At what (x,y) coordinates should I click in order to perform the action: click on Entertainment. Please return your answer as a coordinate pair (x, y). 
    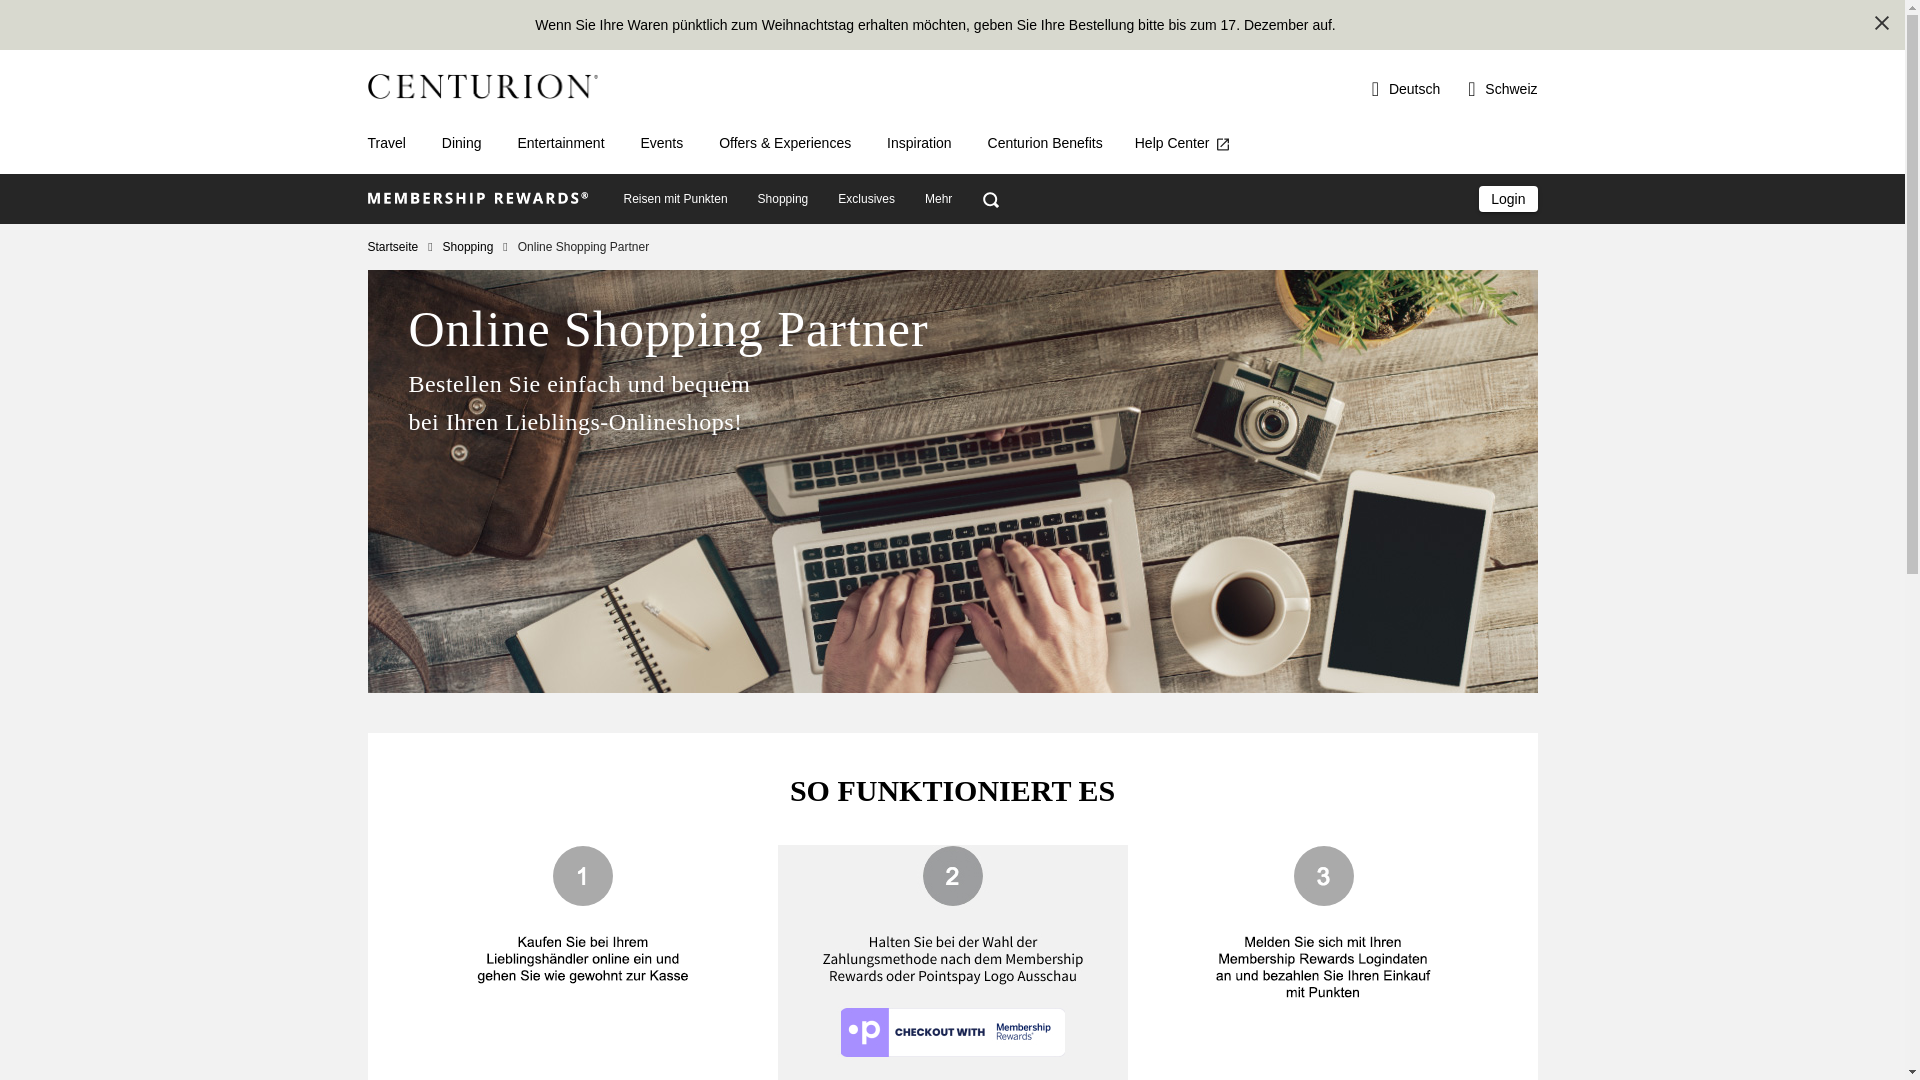
    Looking at the image, I should click on (560, 143).